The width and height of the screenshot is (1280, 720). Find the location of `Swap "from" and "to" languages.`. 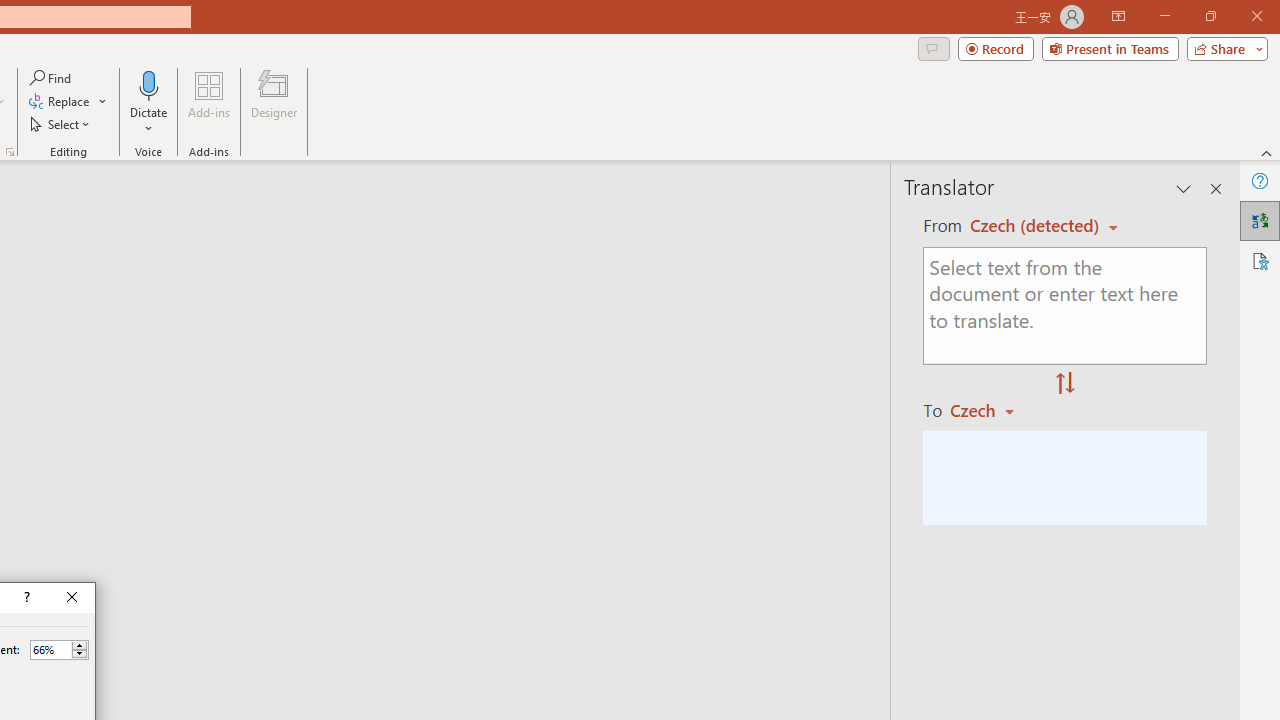

Swap "from" and "to" languages. is located at coordinates (1065, 384).